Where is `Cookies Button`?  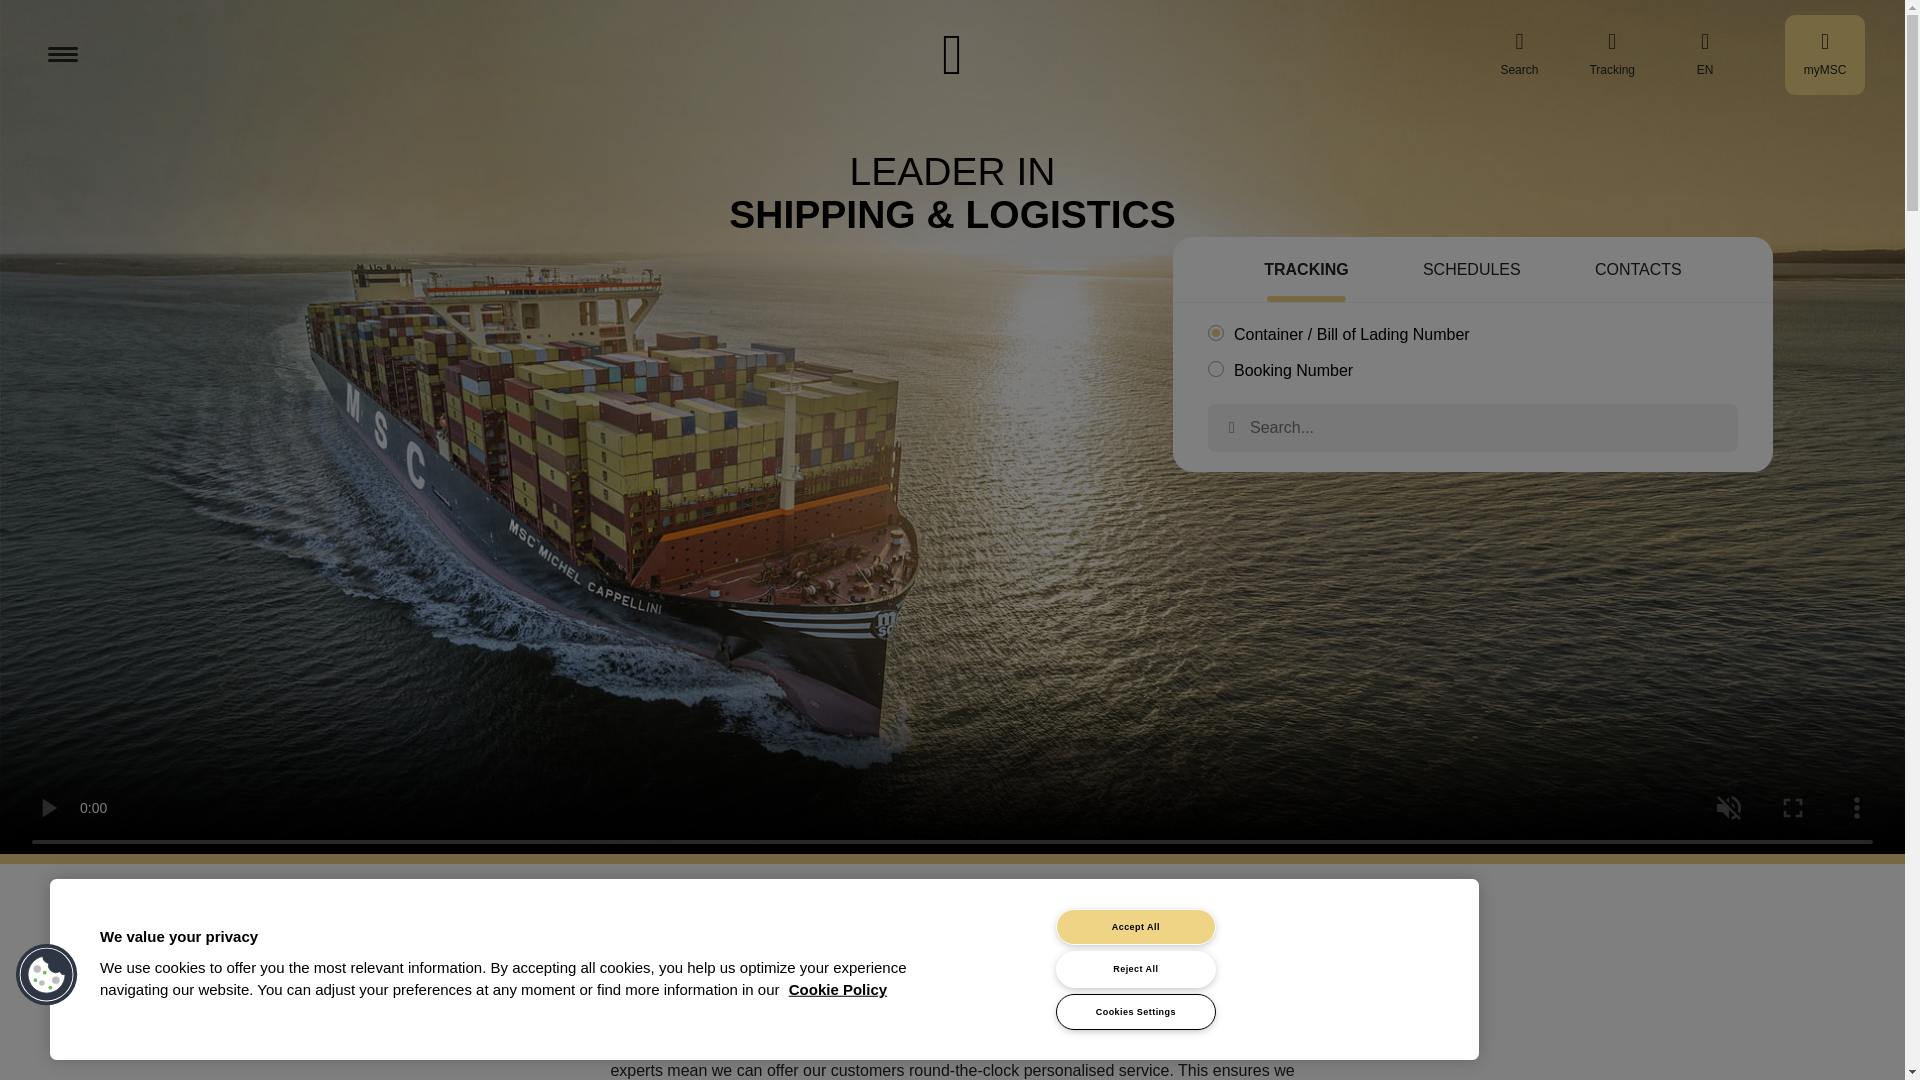 Cookies Button is located at coordinates (48, 974).